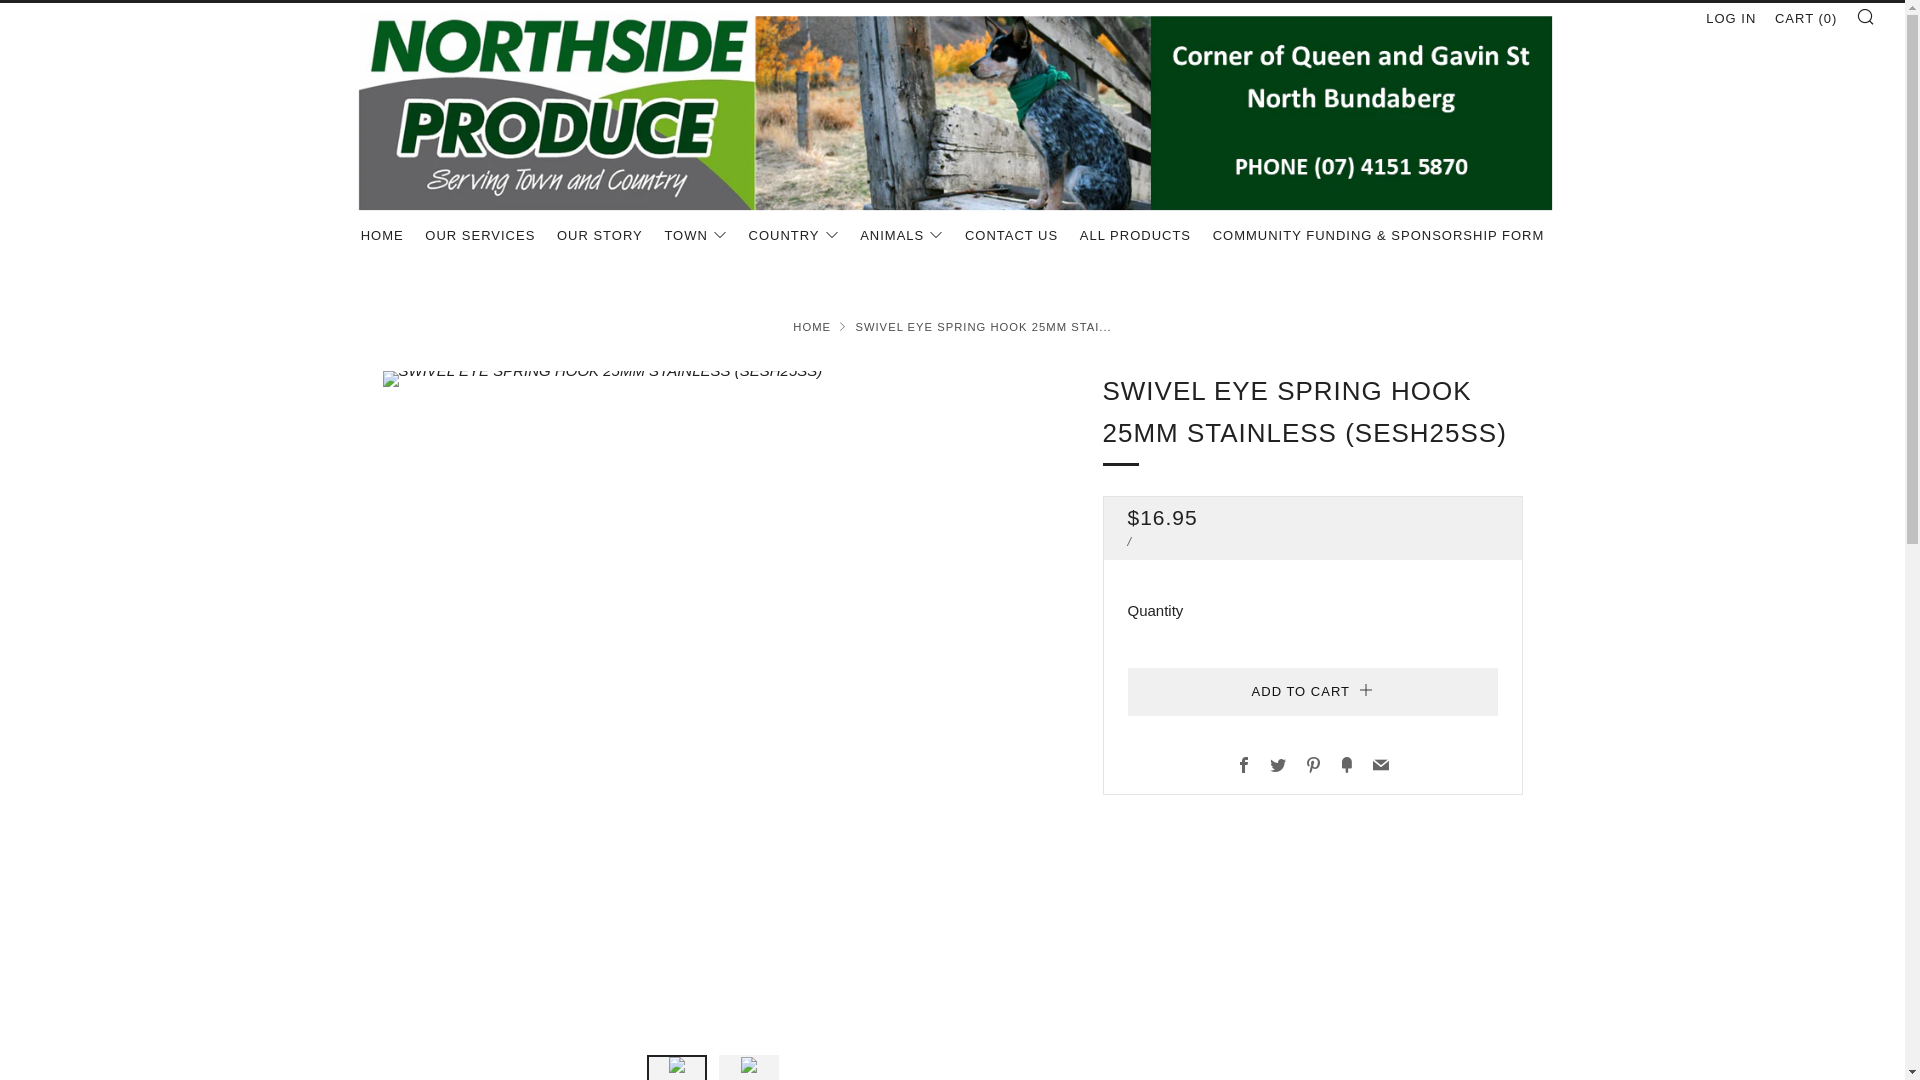  I want to click on Home, so click(812, 326).